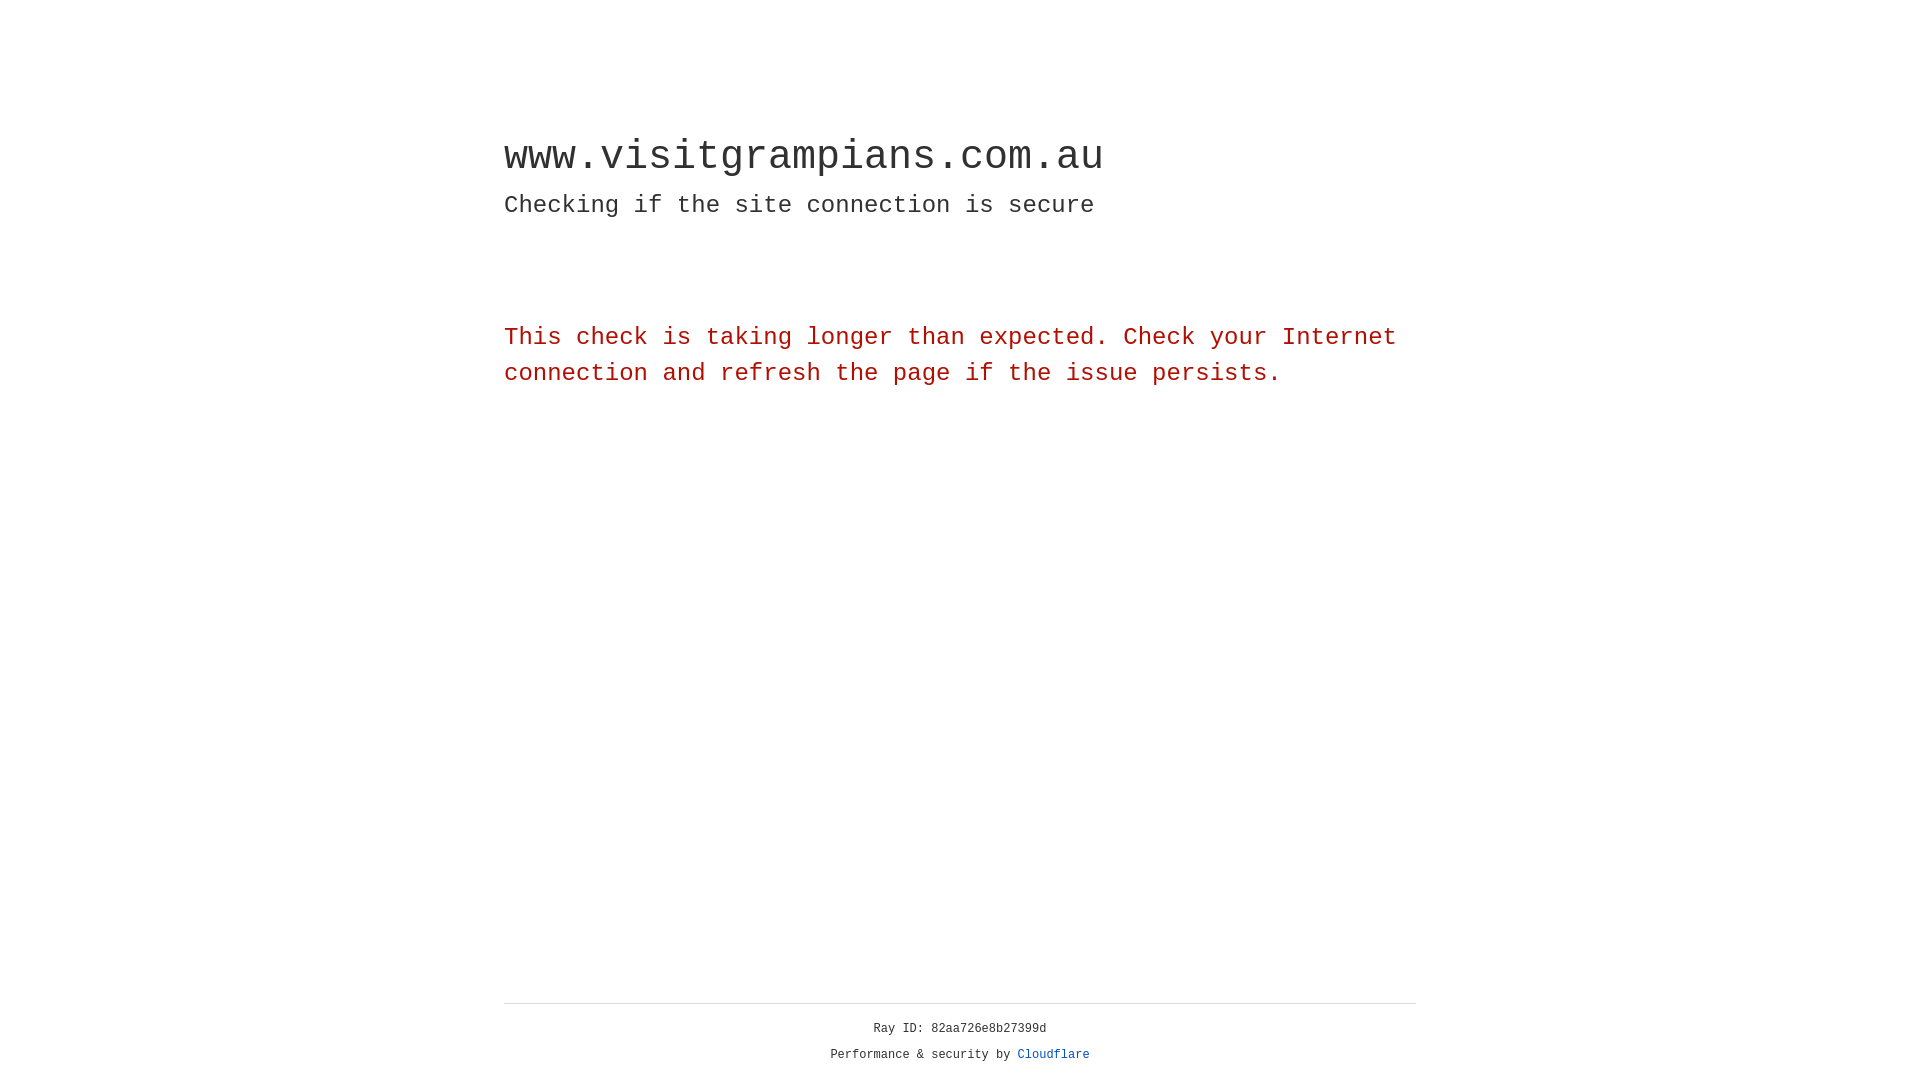 Image resolution: width=1920 pixels, height=1080 pixels. Describe the element at coordinates (1054, 1055) in the screenshot. I see `Cloudflare` at that location.